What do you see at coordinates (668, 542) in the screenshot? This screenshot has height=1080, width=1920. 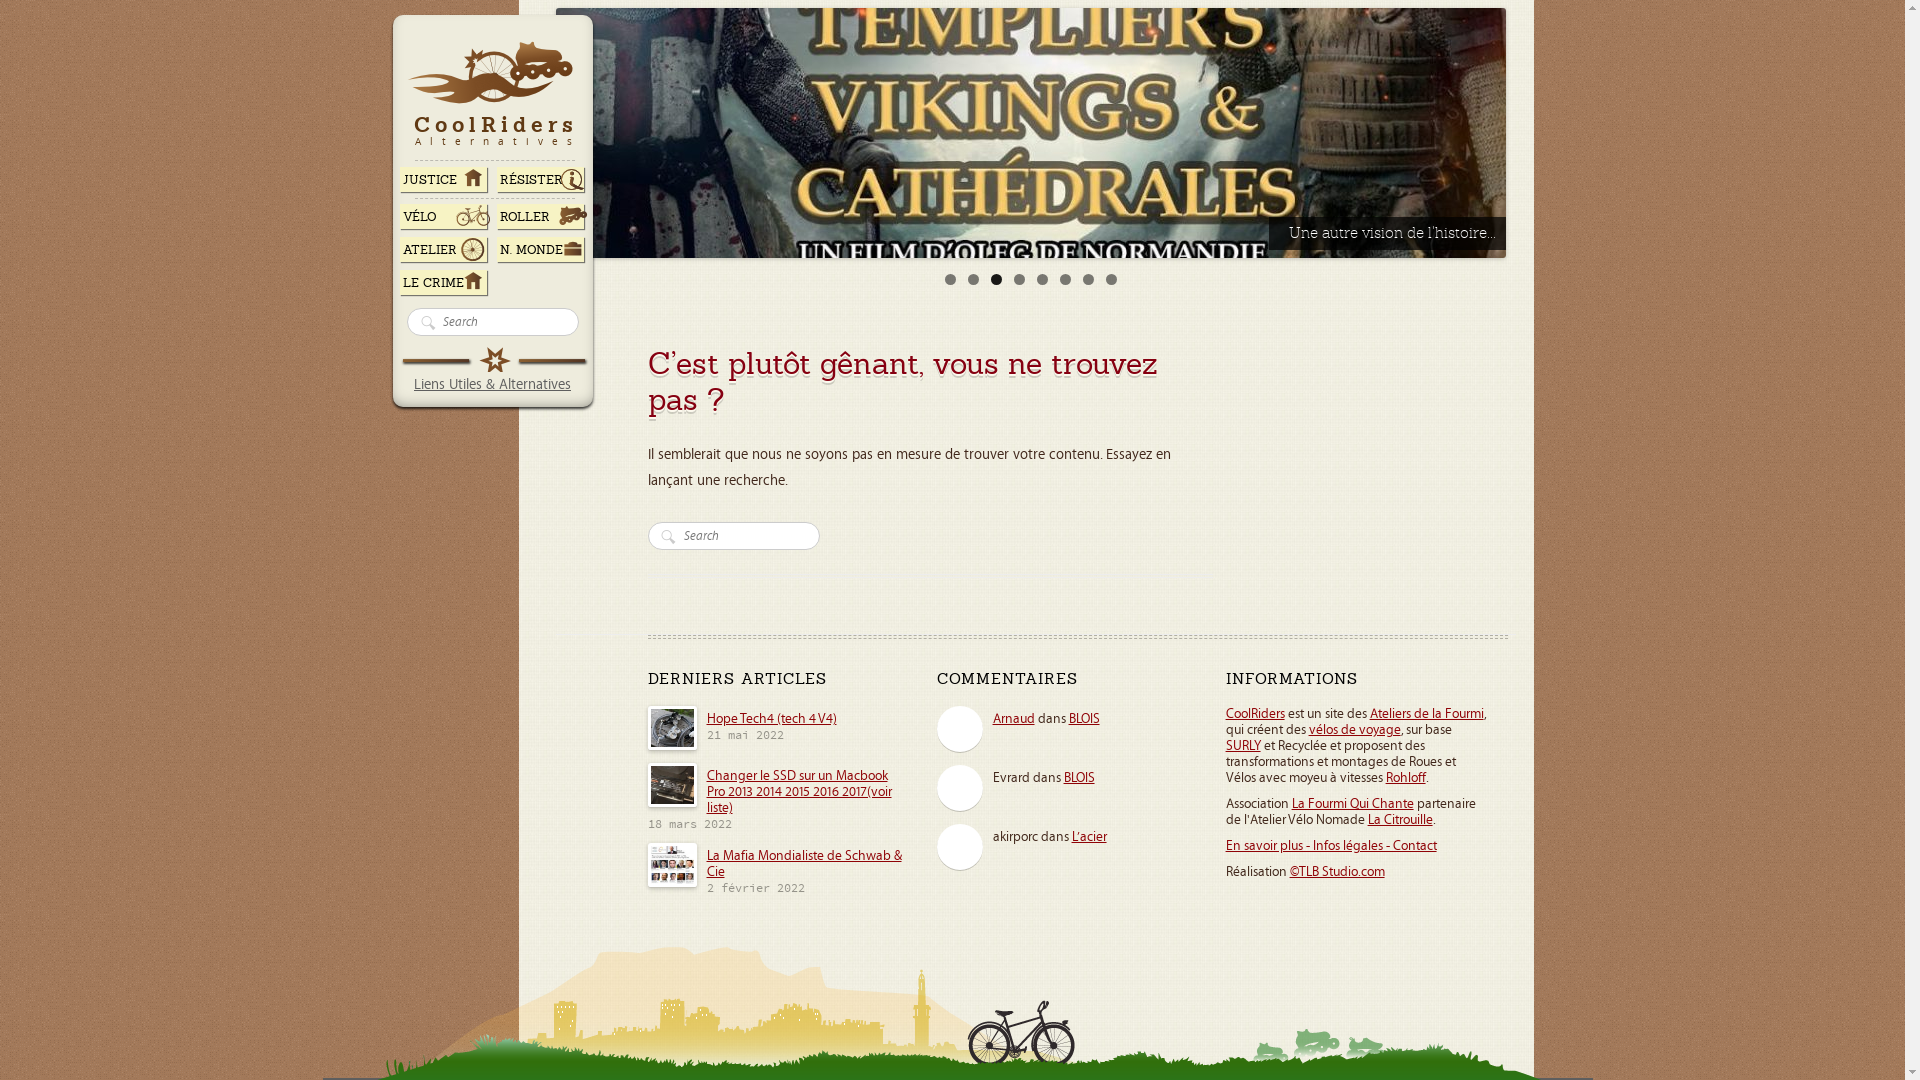 I see `Search` at bounding box center [668, 542].